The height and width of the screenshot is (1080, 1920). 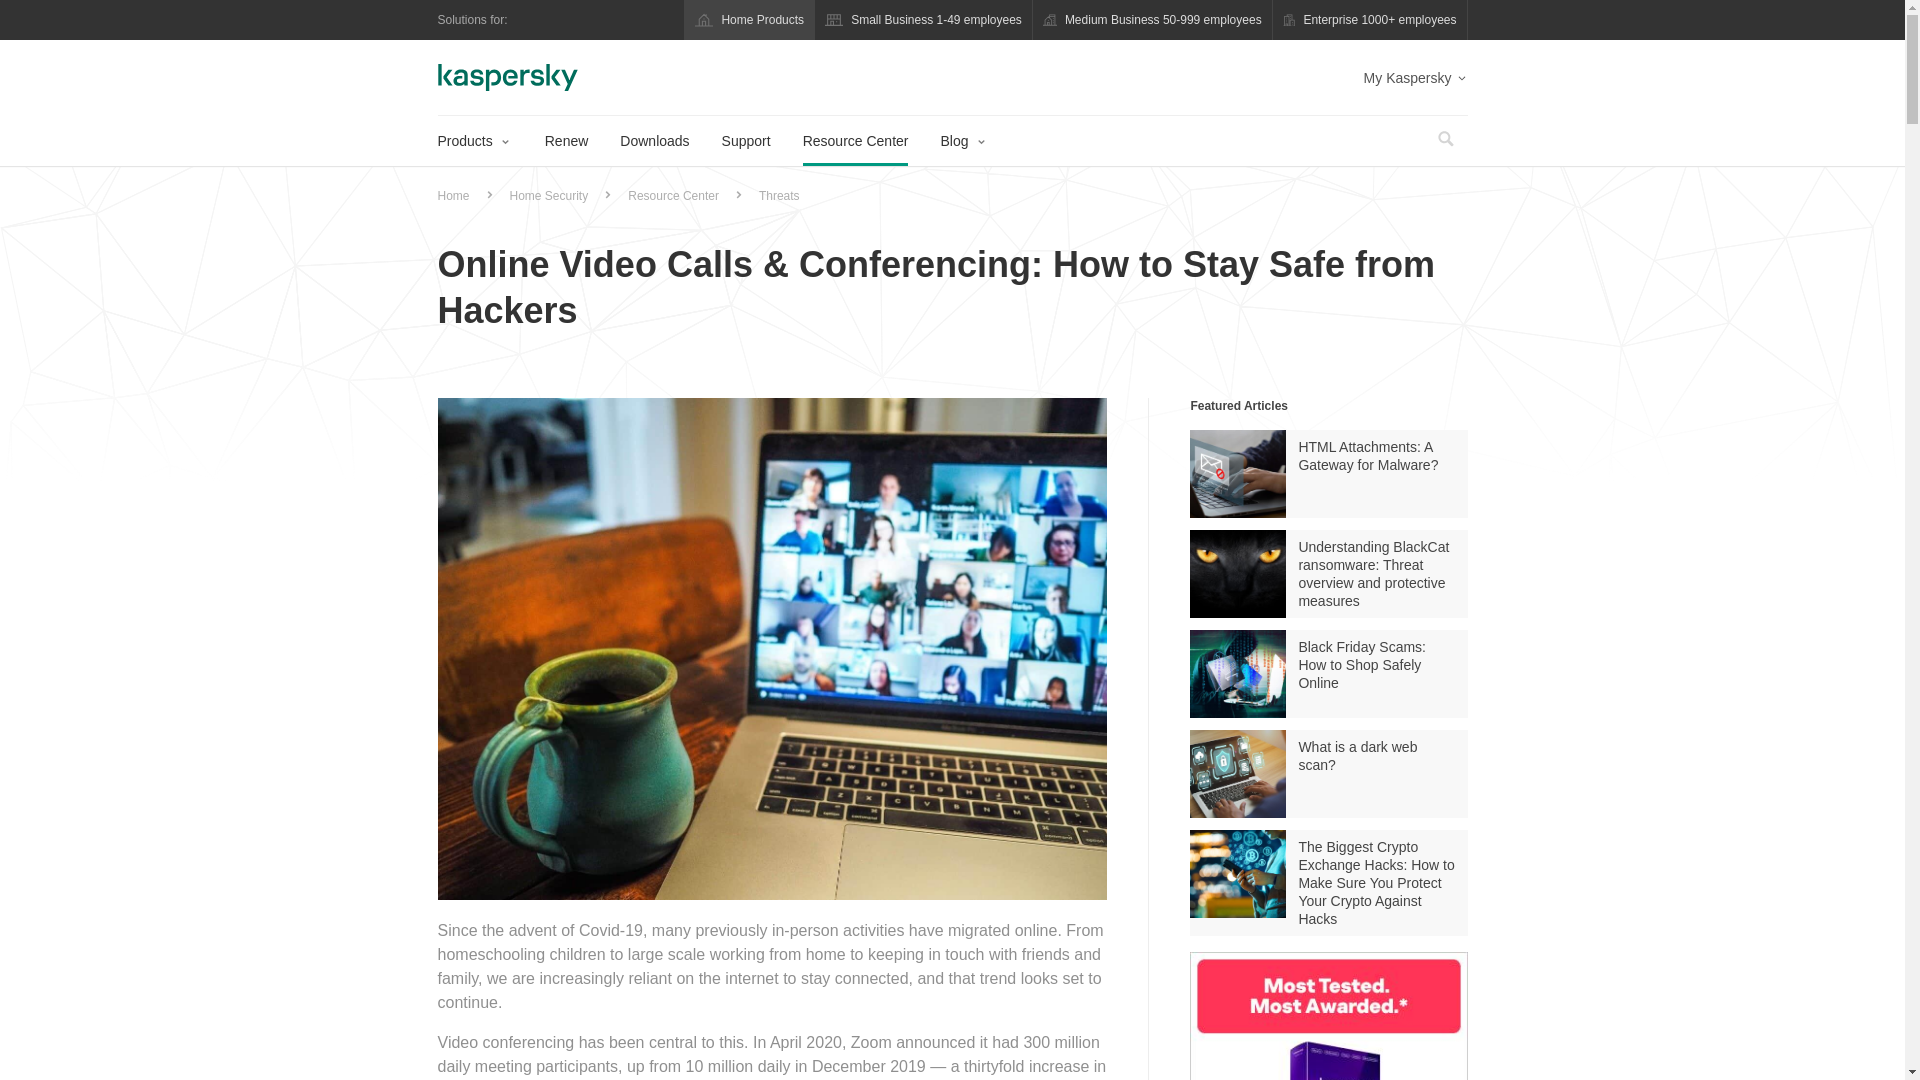 What do you see at coordinates (472, 140) in the screenshot?
I see `Products` at bounding box center [472, 140].